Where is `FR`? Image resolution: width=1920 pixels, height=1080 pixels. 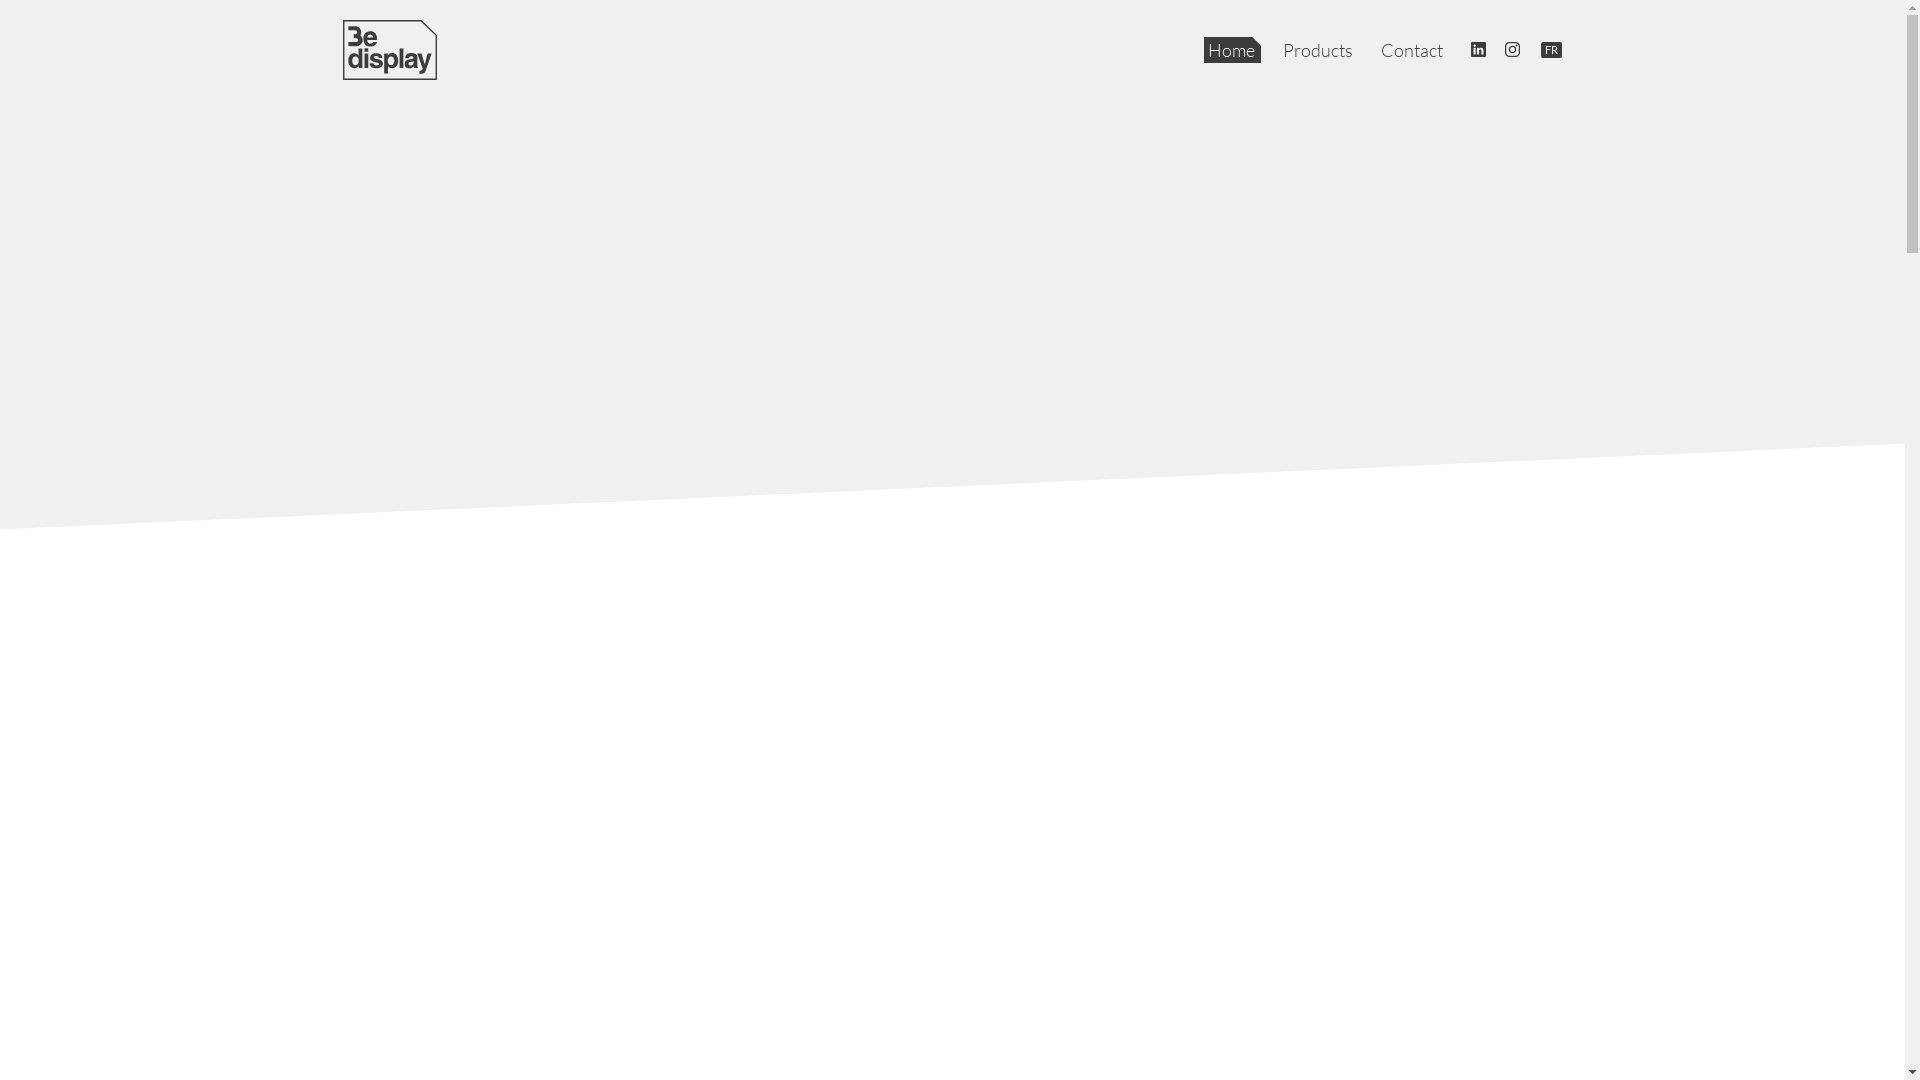
FR is located at coordinates (1552, 50).